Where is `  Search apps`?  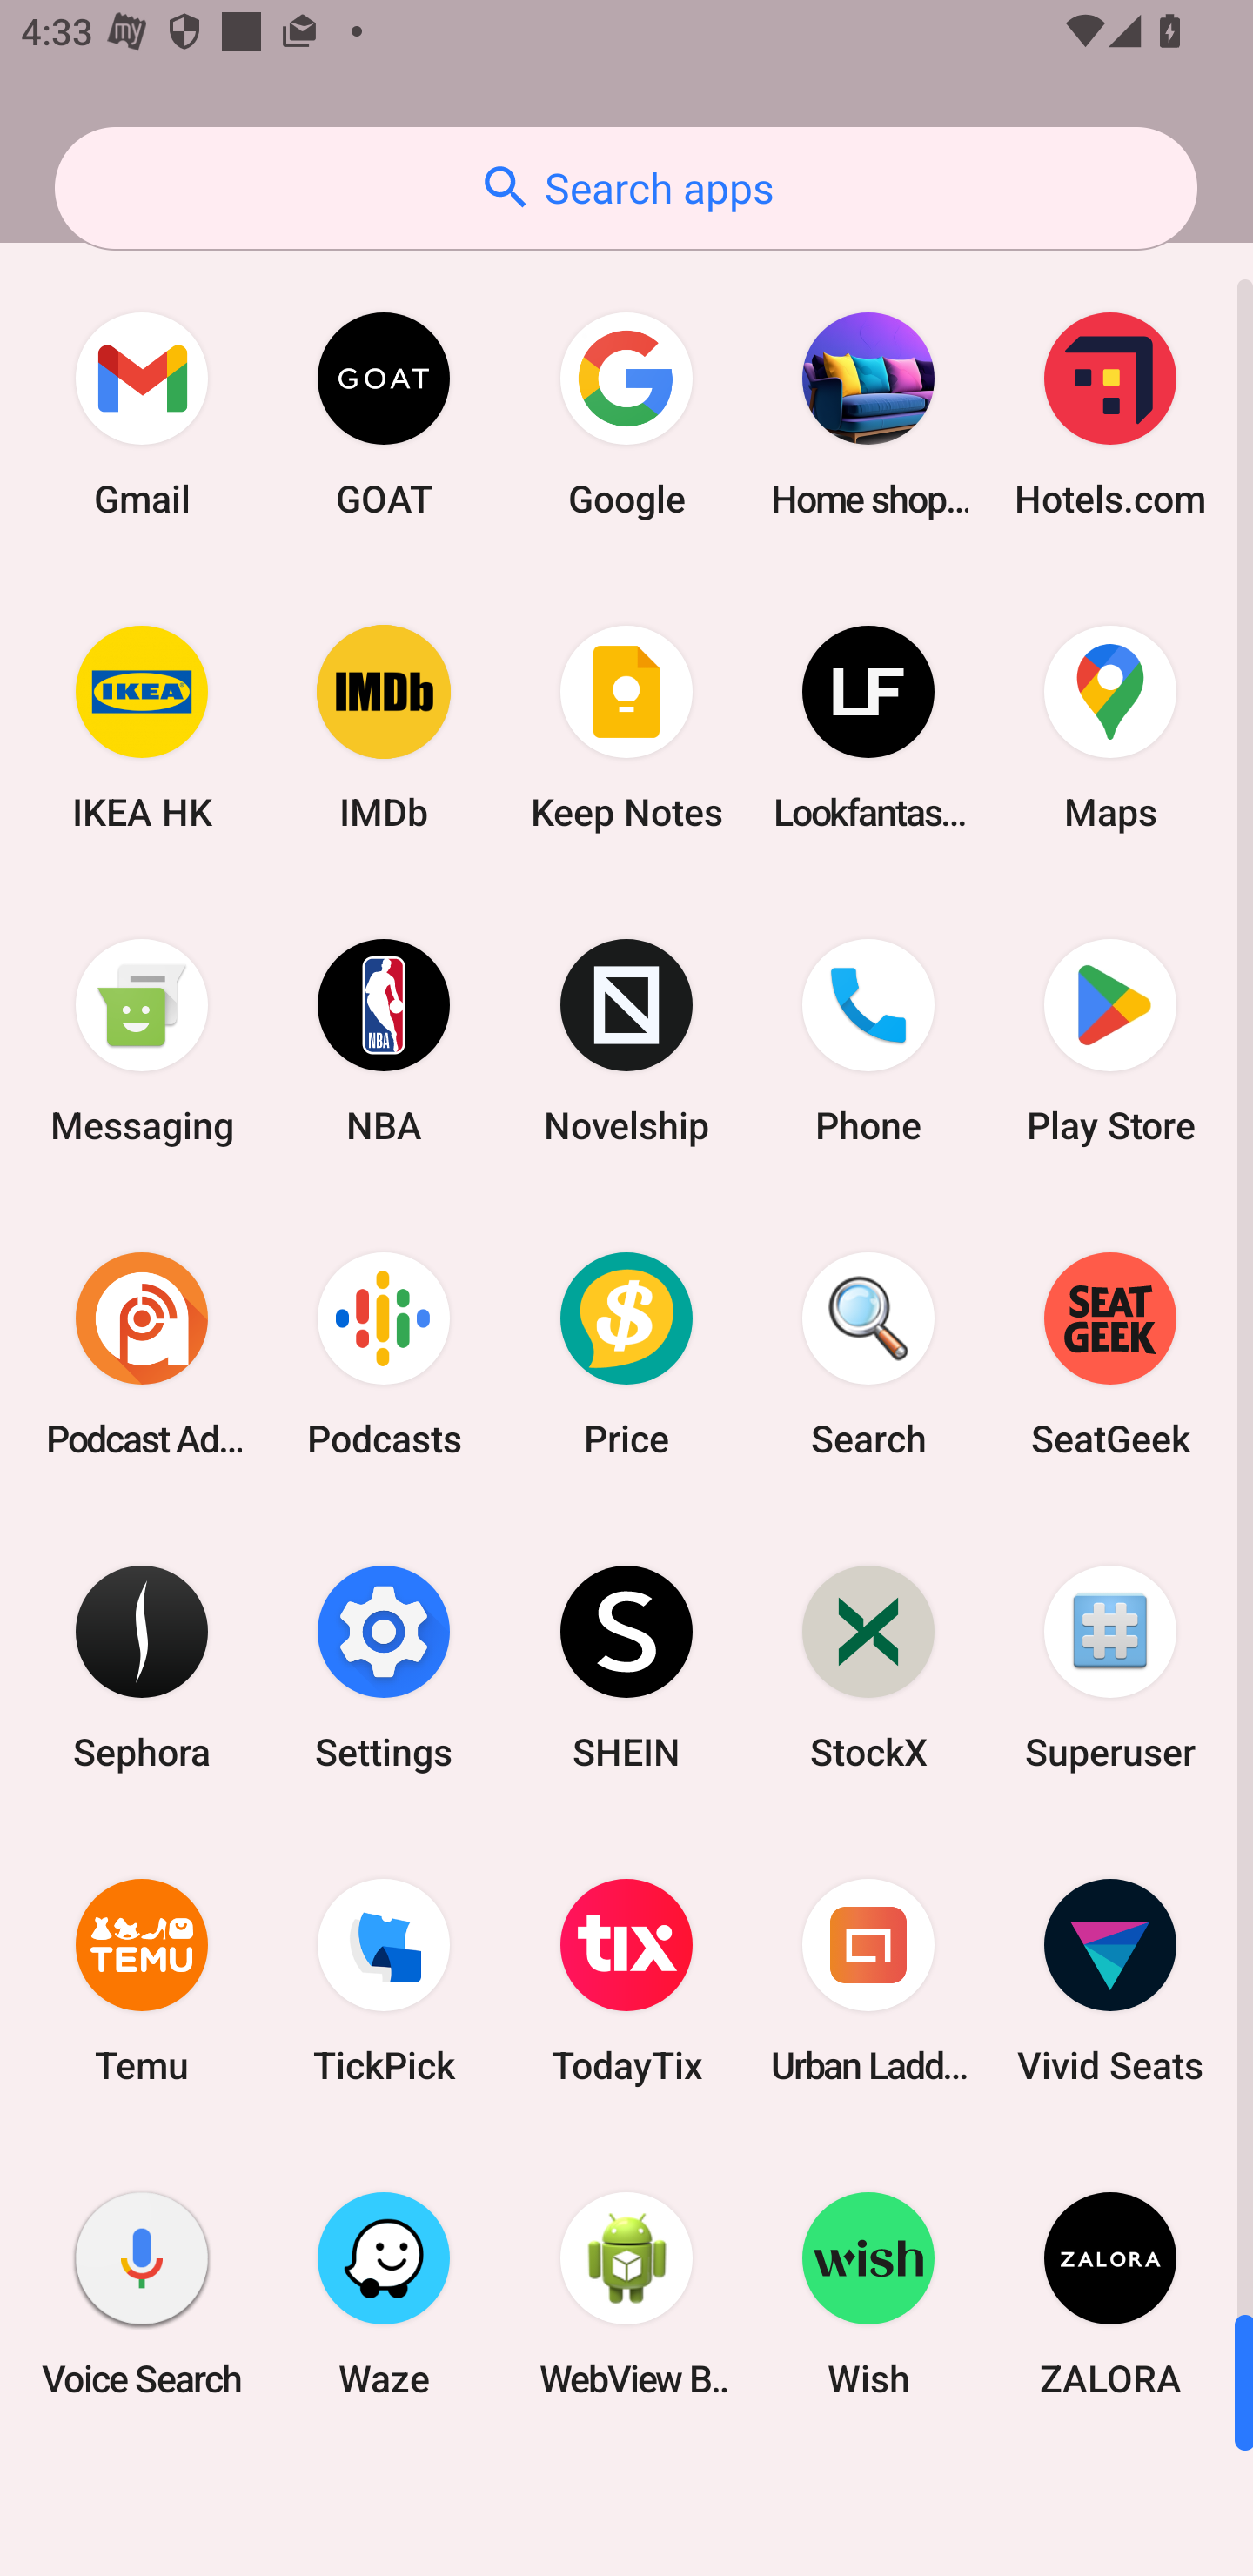
  Search apps is located at coordinates (626, 188).